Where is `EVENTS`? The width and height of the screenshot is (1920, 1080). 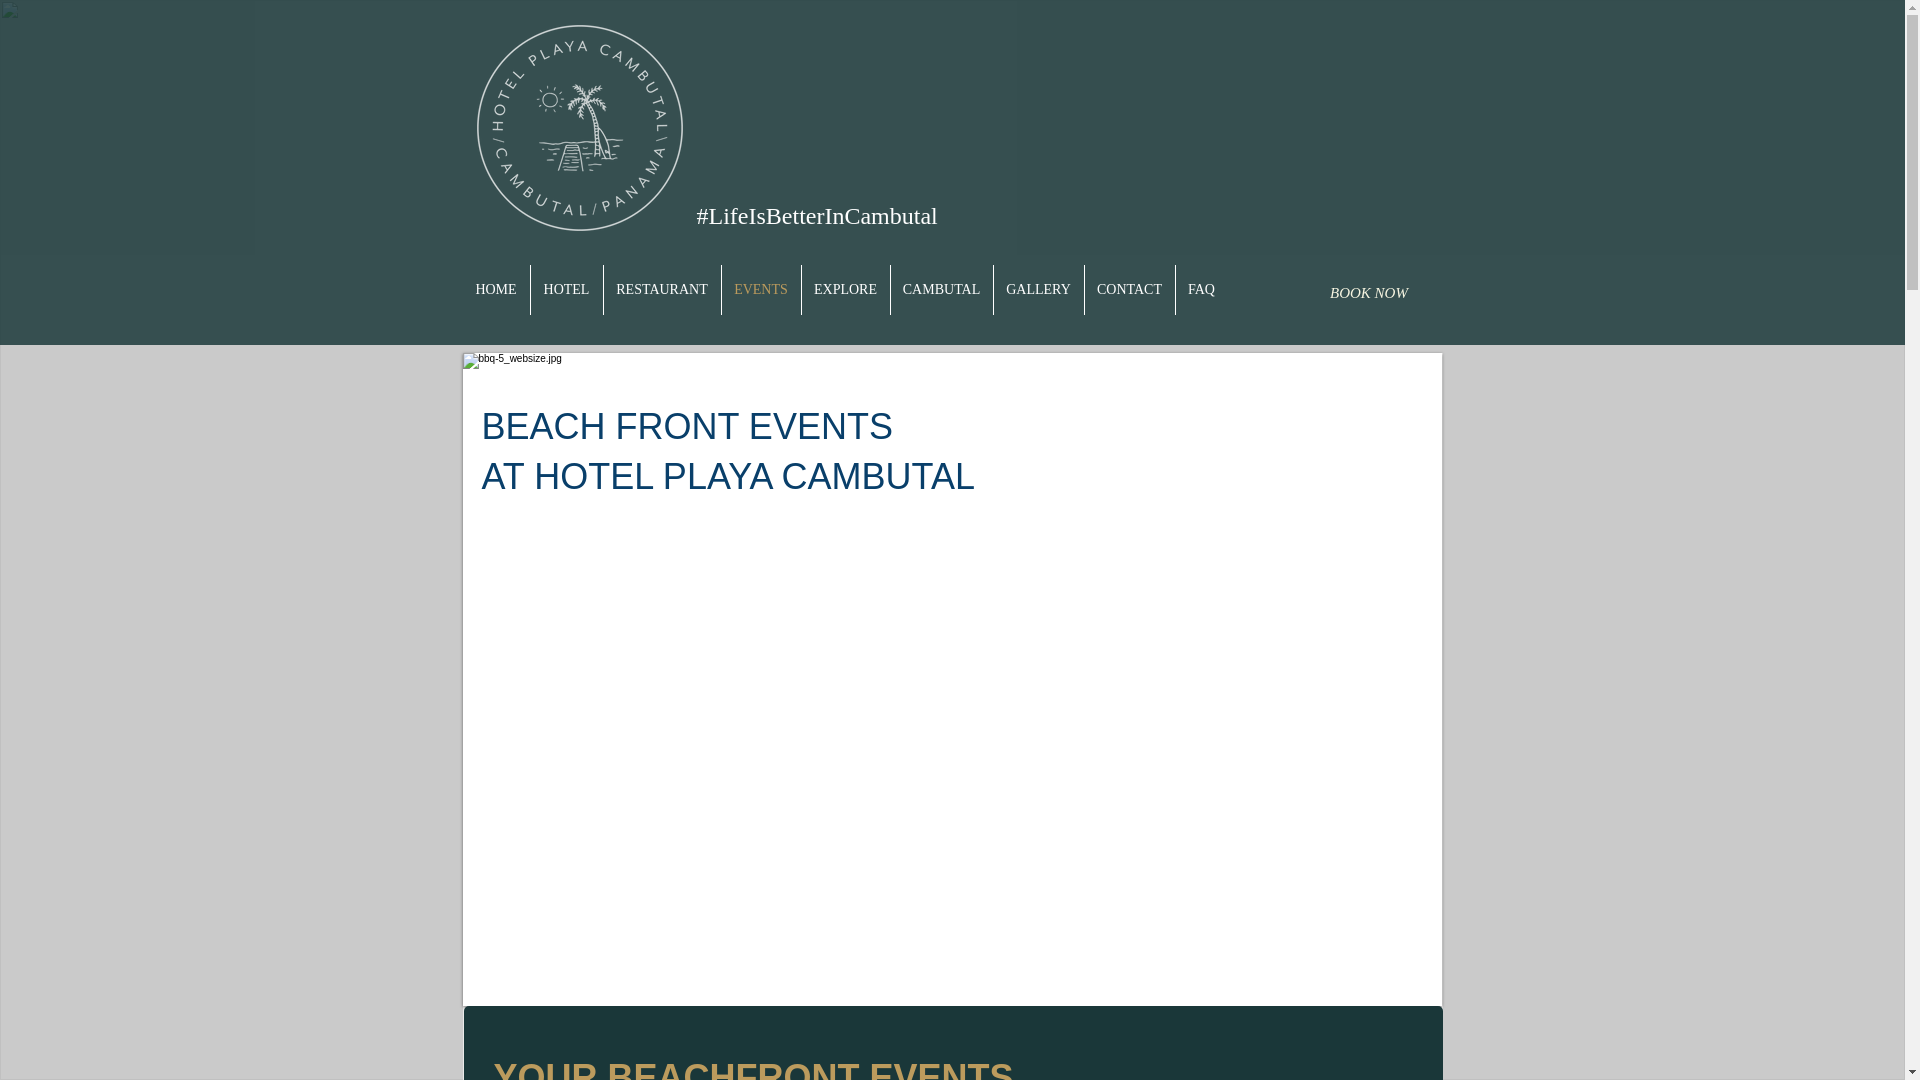
EVENTS is located at coordinates (760, 290).